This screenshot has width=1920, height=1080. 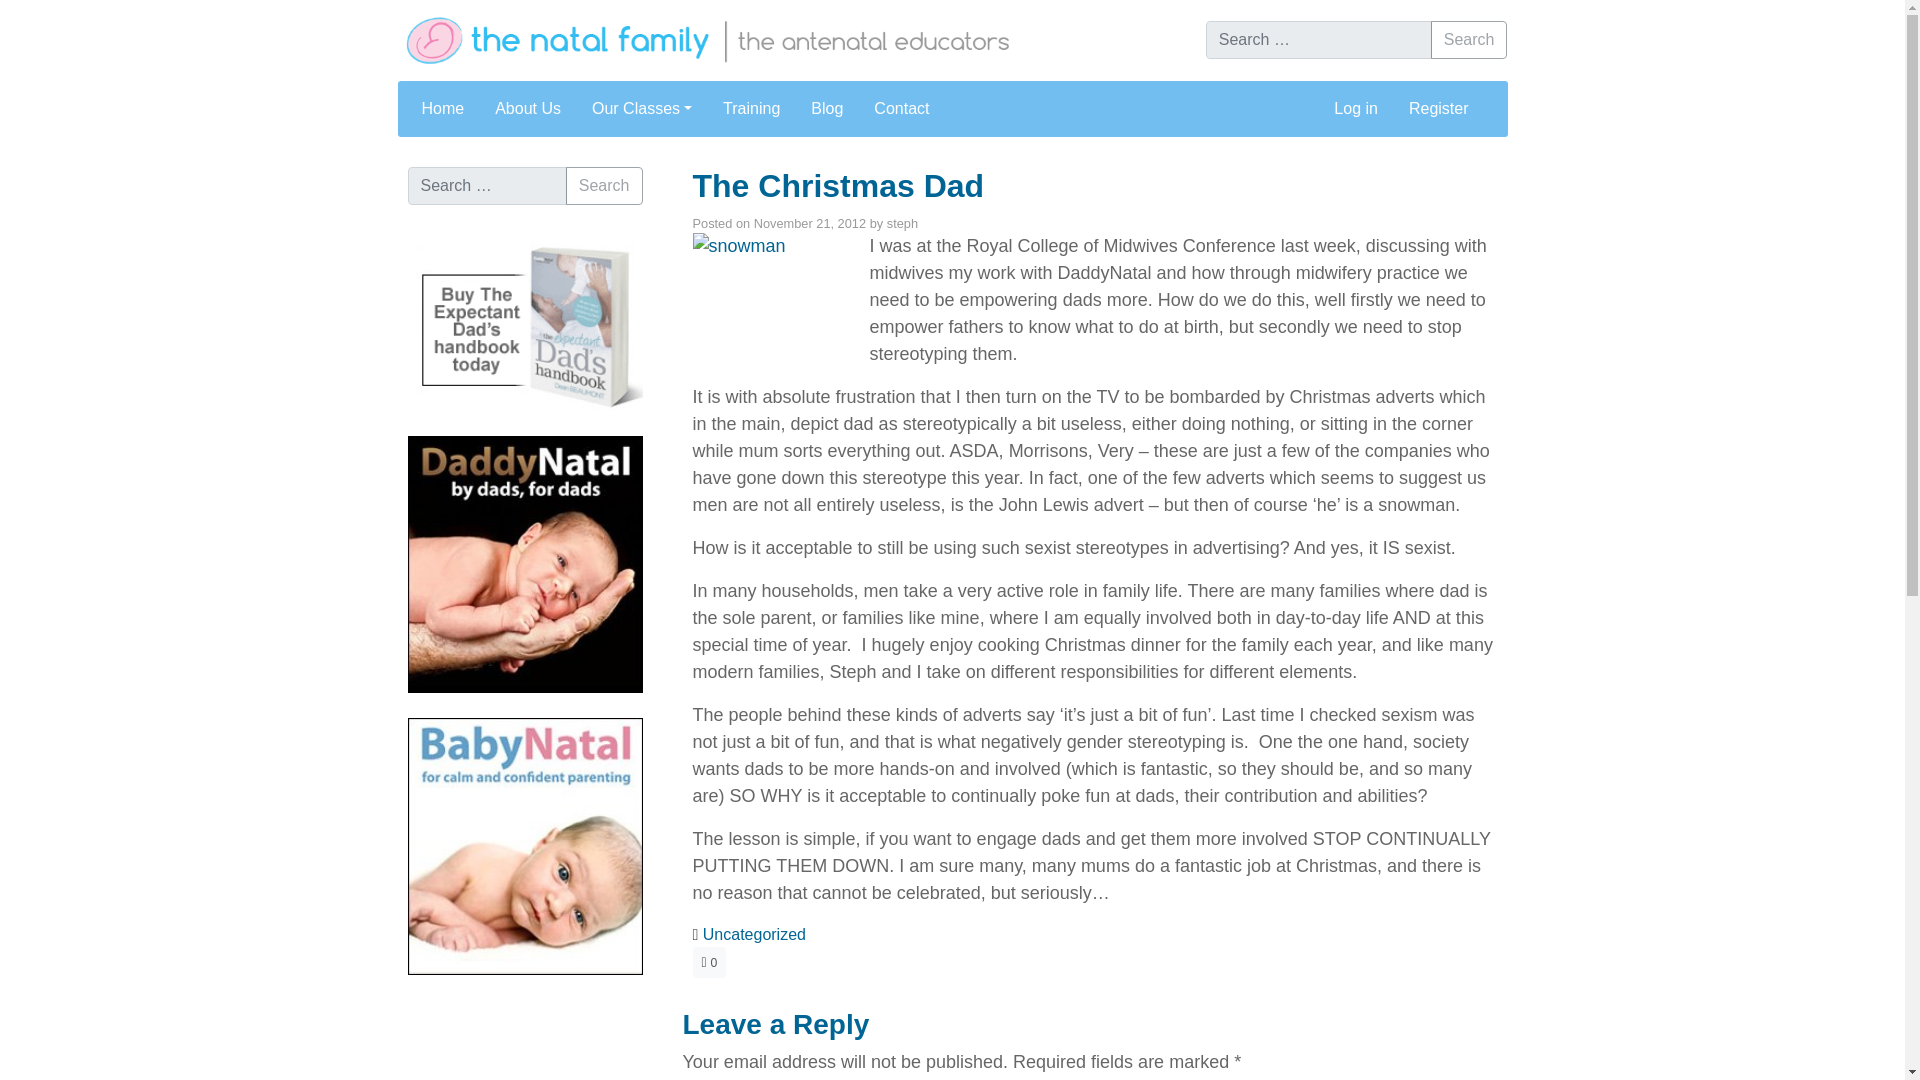 What do you see at coordinates (642, 108) in the screenshot?
I see `Our Classes` at bounding box center [642, 108].